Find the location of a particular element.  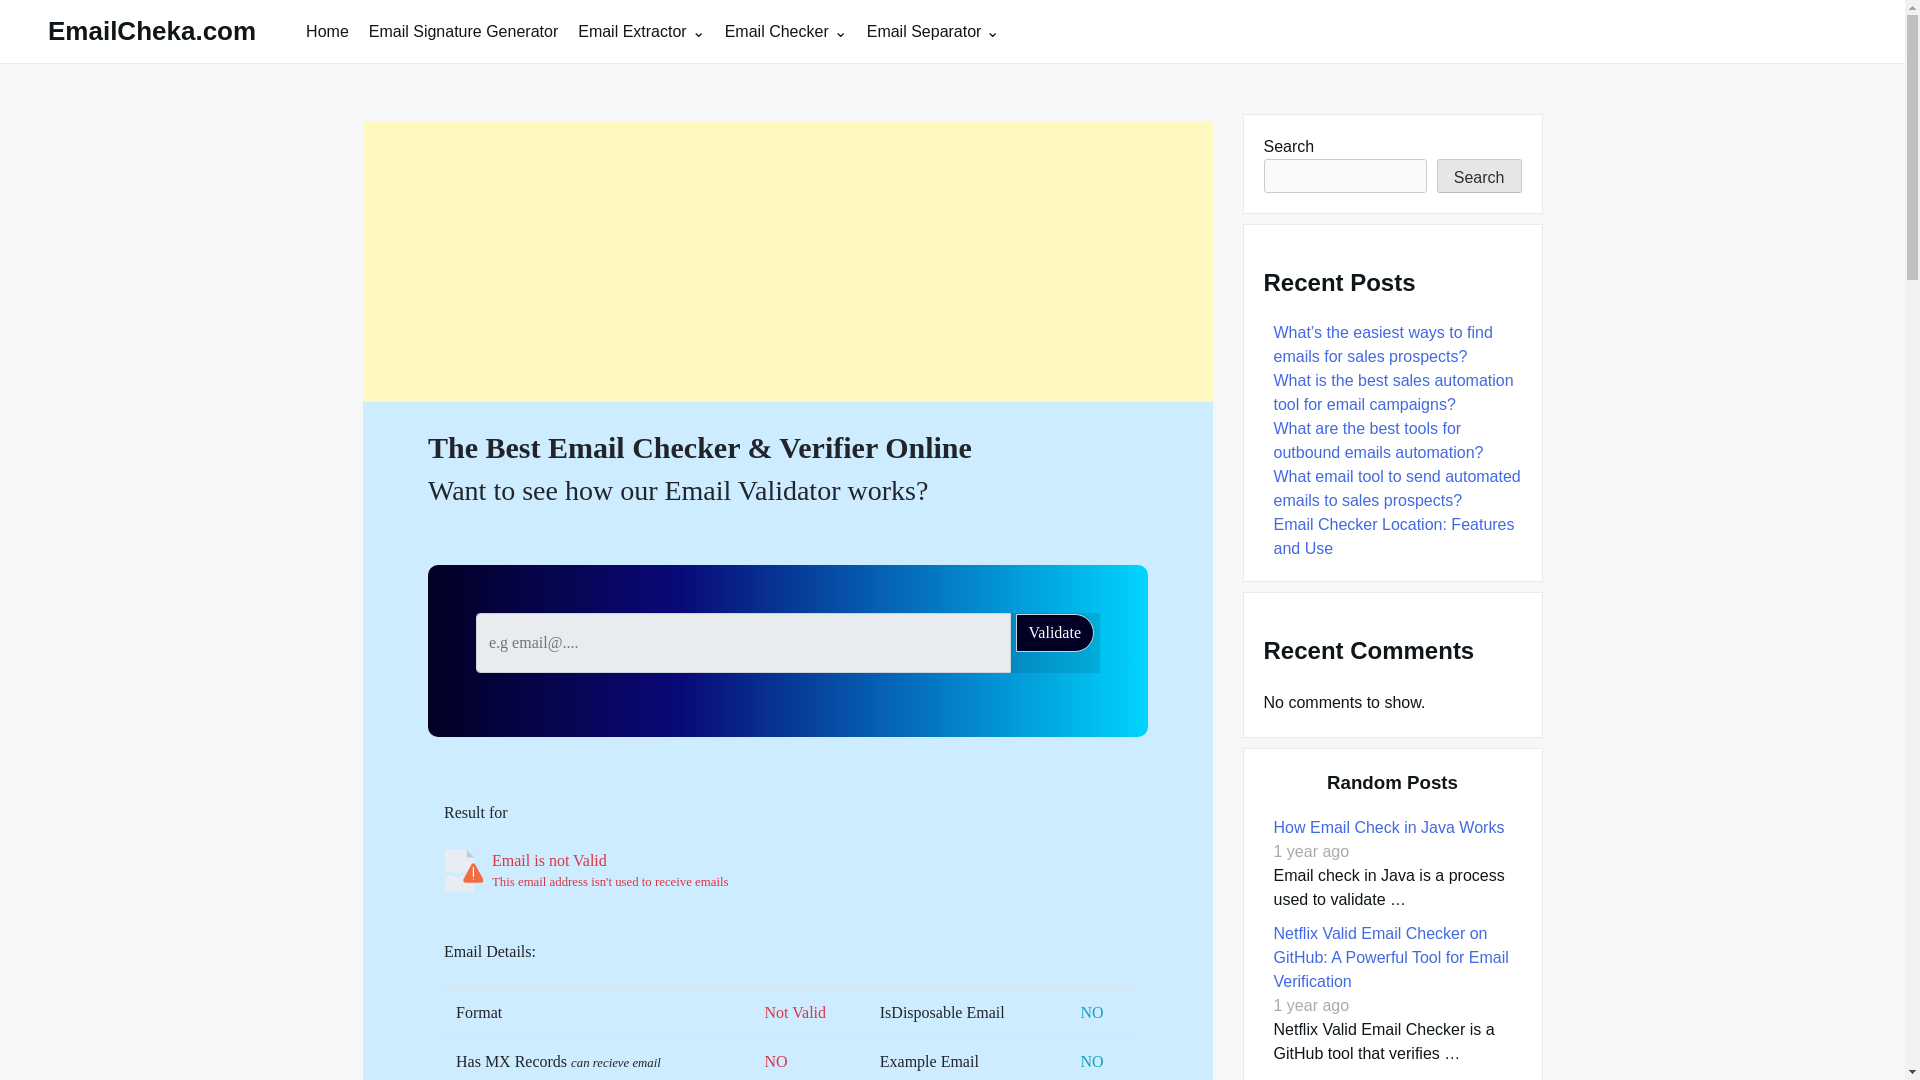

Home is located at coordinates (327, 30).